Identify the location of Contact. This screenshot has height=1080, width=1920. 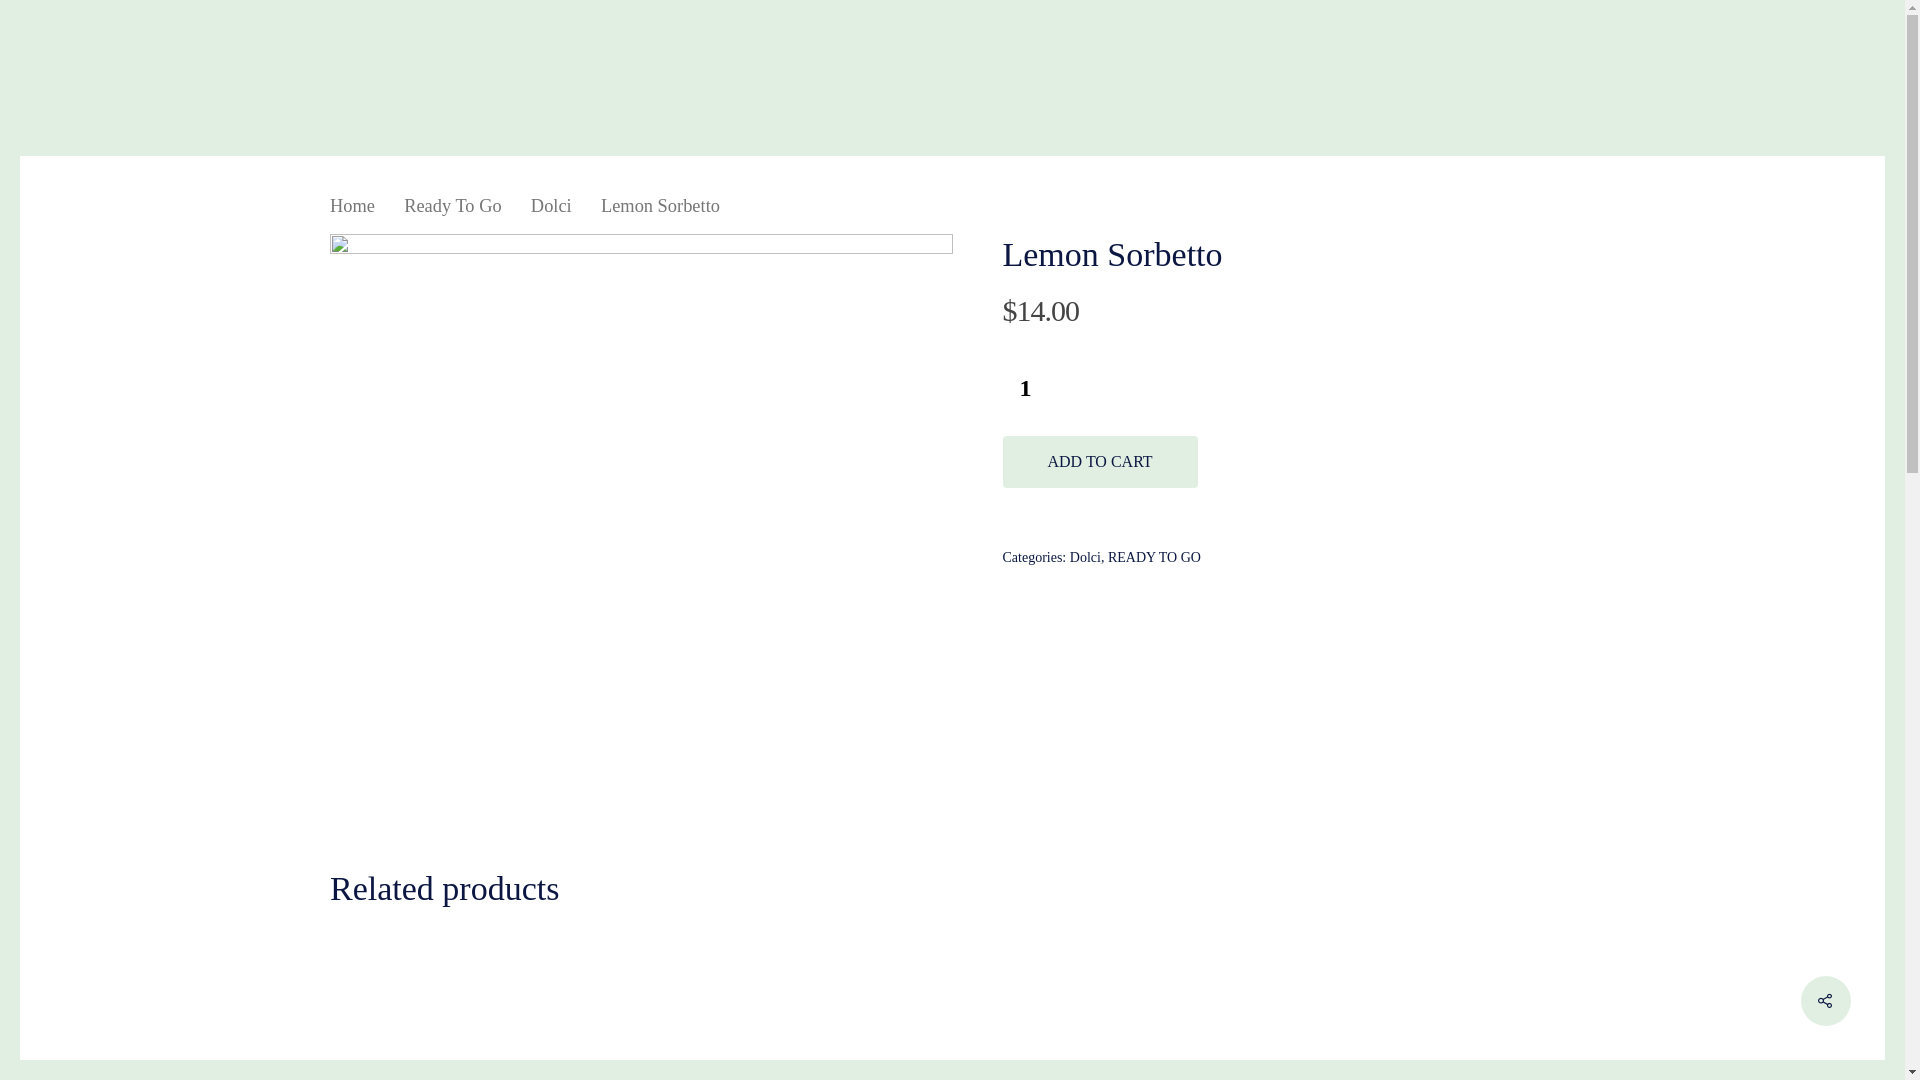
(678, 910).